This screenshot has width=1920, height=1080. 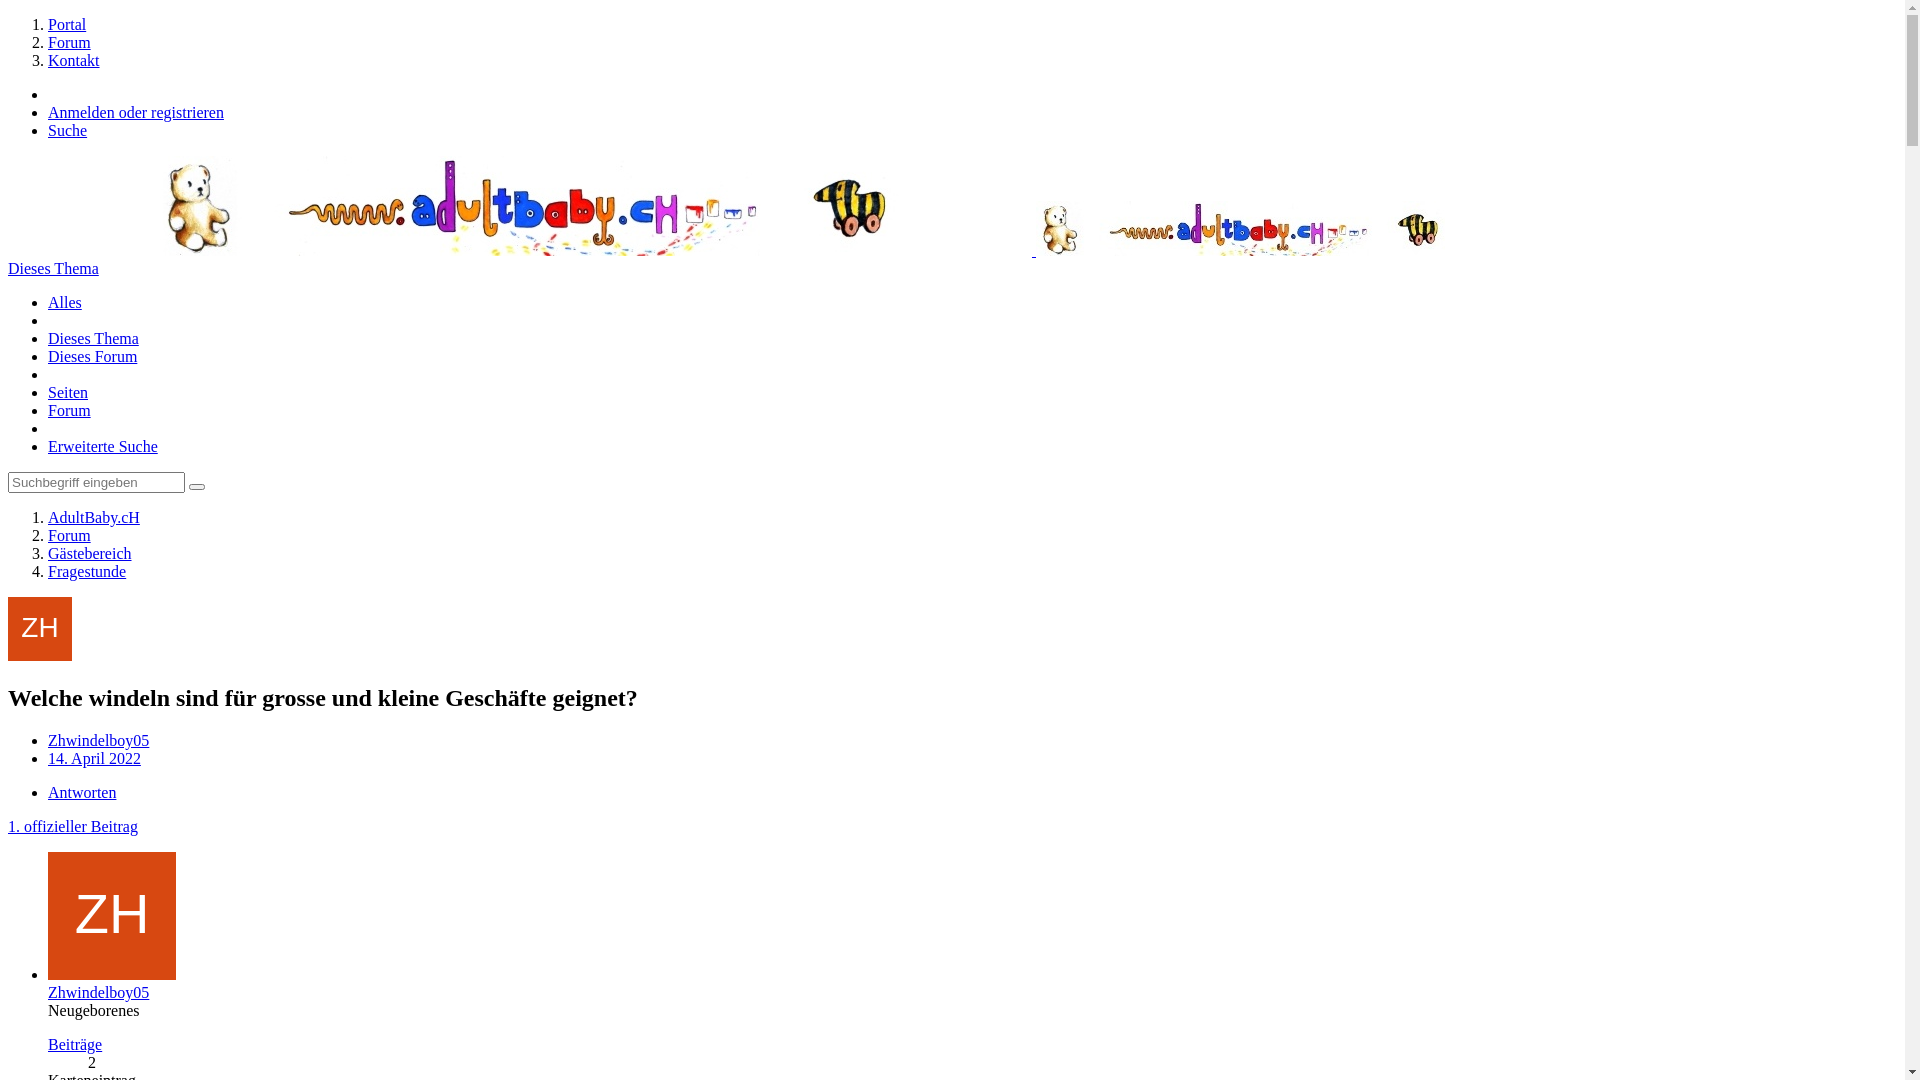 I want to click on Forum, so click(x=70, y=42).